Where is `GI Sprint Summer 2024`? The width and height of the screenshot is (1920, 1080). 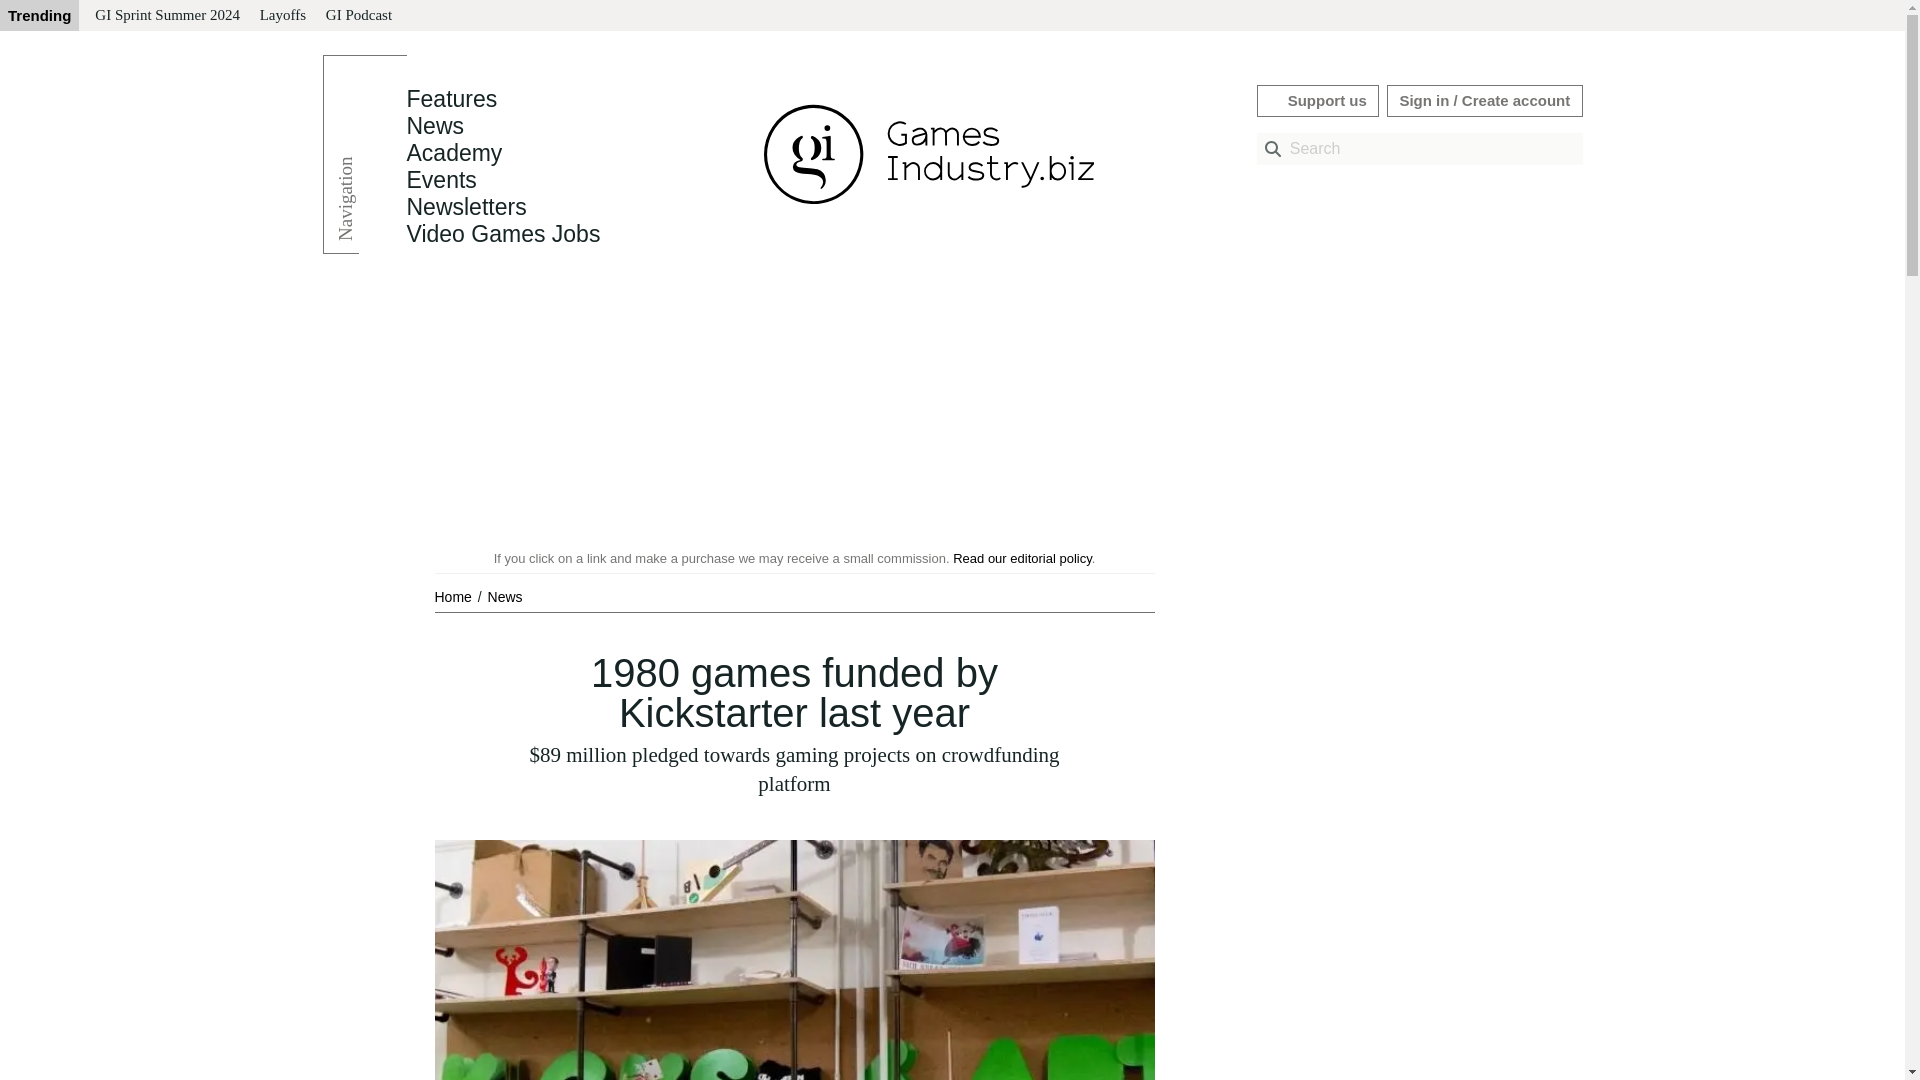 GI Sprint Summer 2024 is located at coordinates (166, 16).